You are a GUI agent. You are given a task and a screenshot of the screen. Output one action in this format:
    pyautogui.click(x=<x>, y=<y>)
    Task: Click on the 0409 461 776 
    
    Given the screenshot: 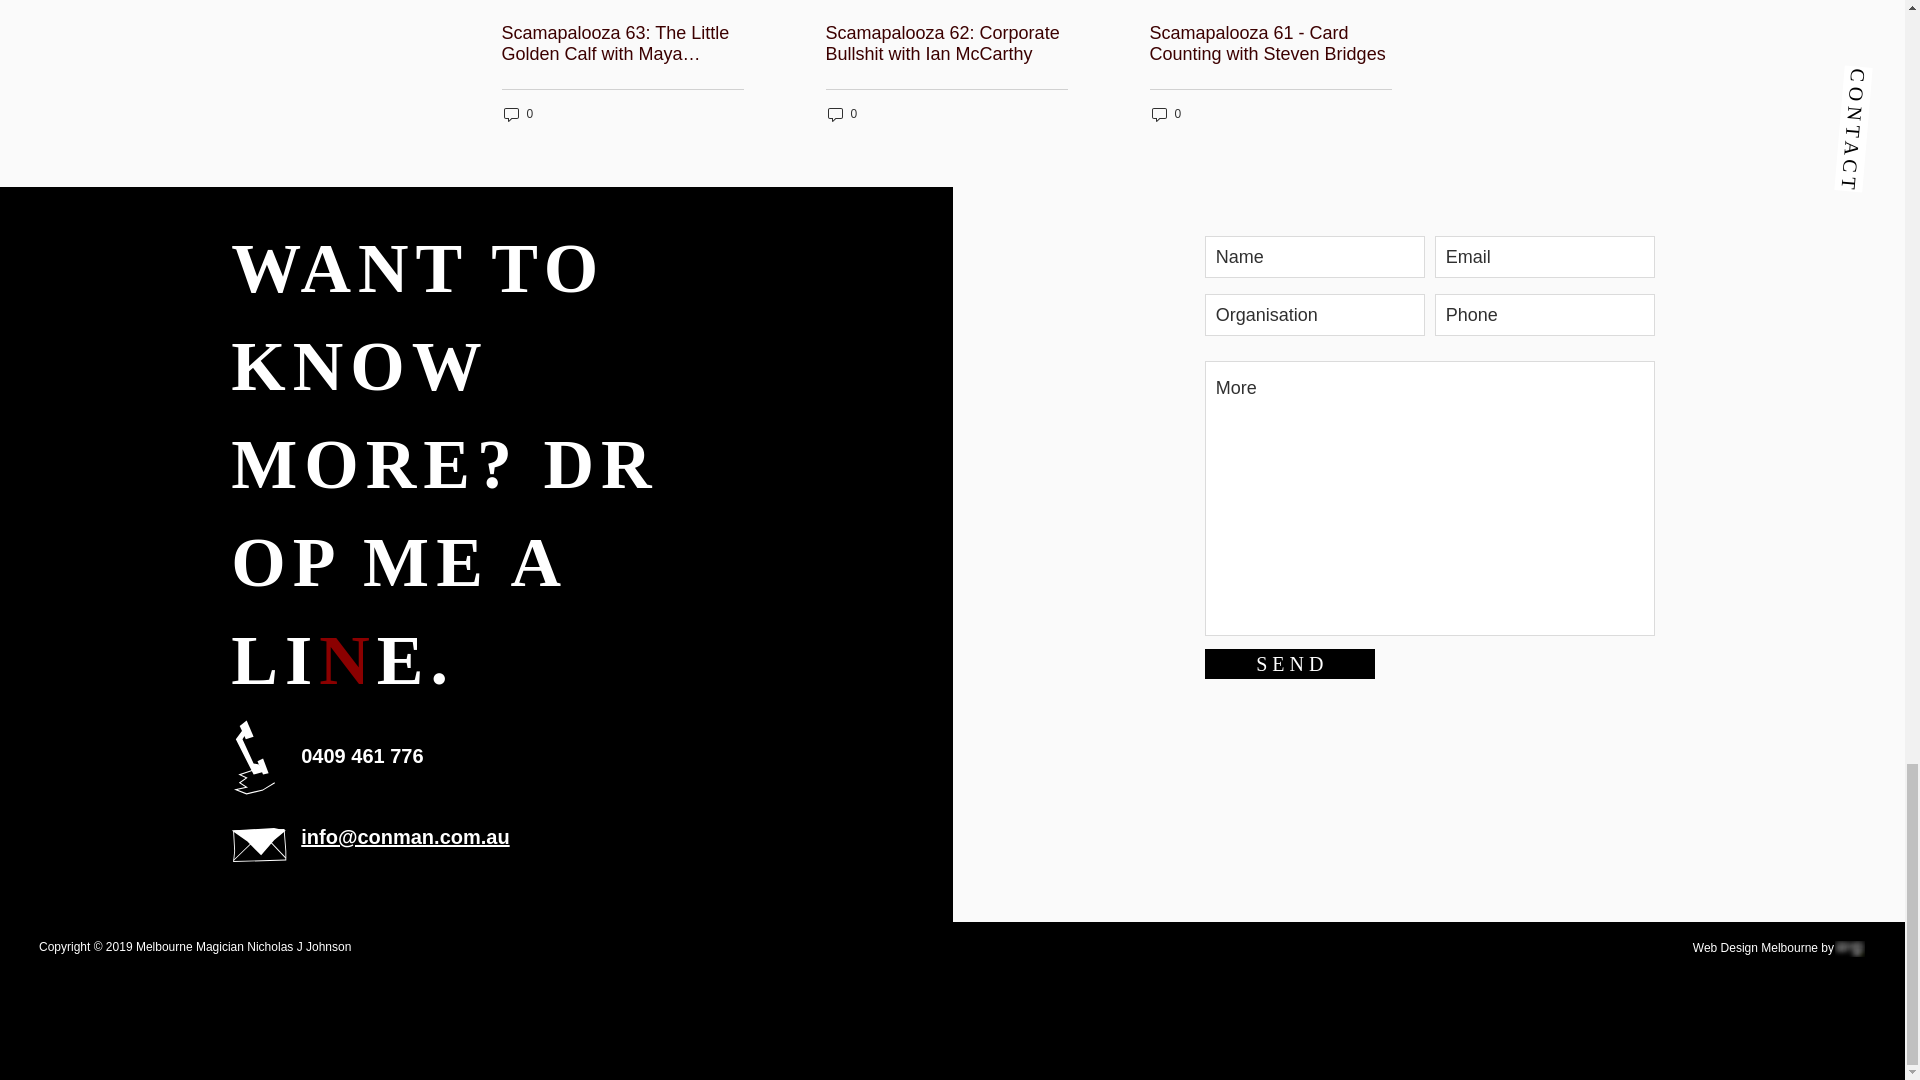 What is the action you would take?
    pyautogui.click(x=364, y=756)
    